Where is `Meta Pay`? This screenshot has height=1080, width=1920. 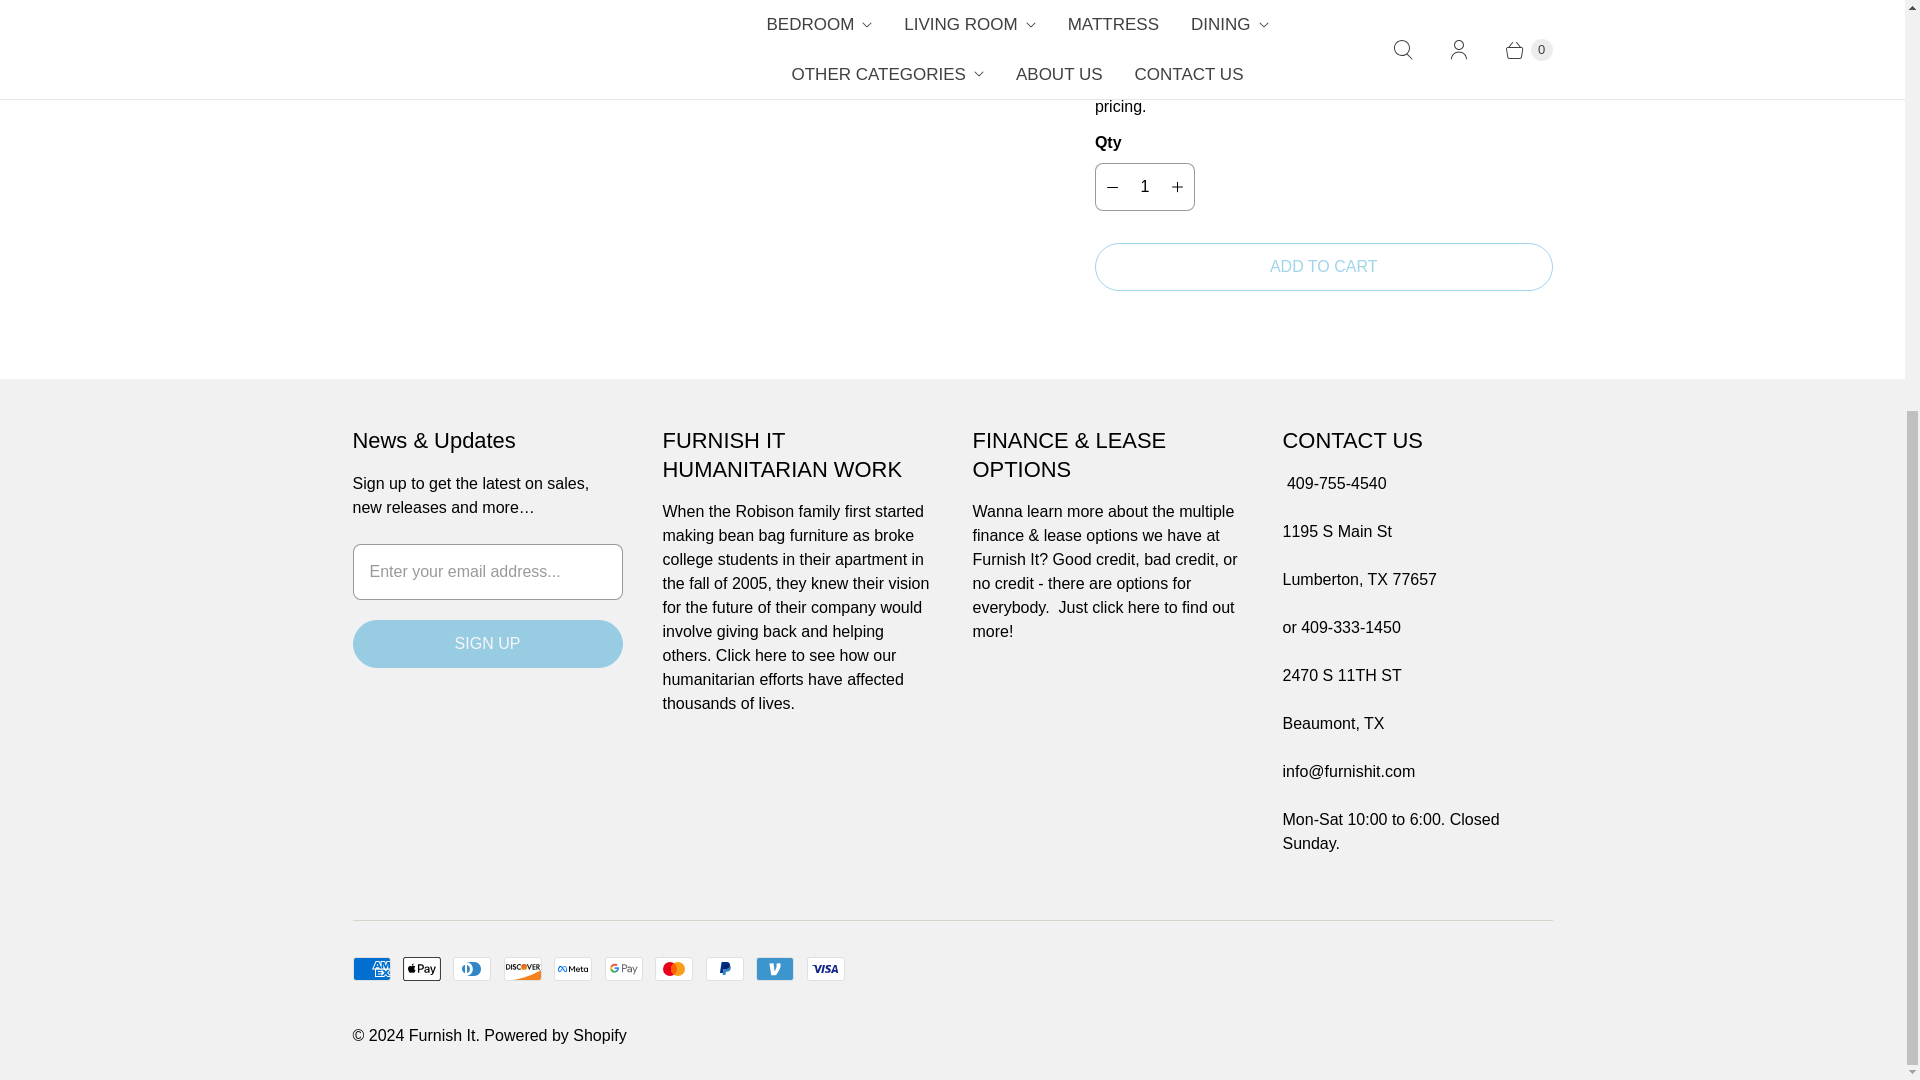
Meta Pay is located at coordinates (572, 968).